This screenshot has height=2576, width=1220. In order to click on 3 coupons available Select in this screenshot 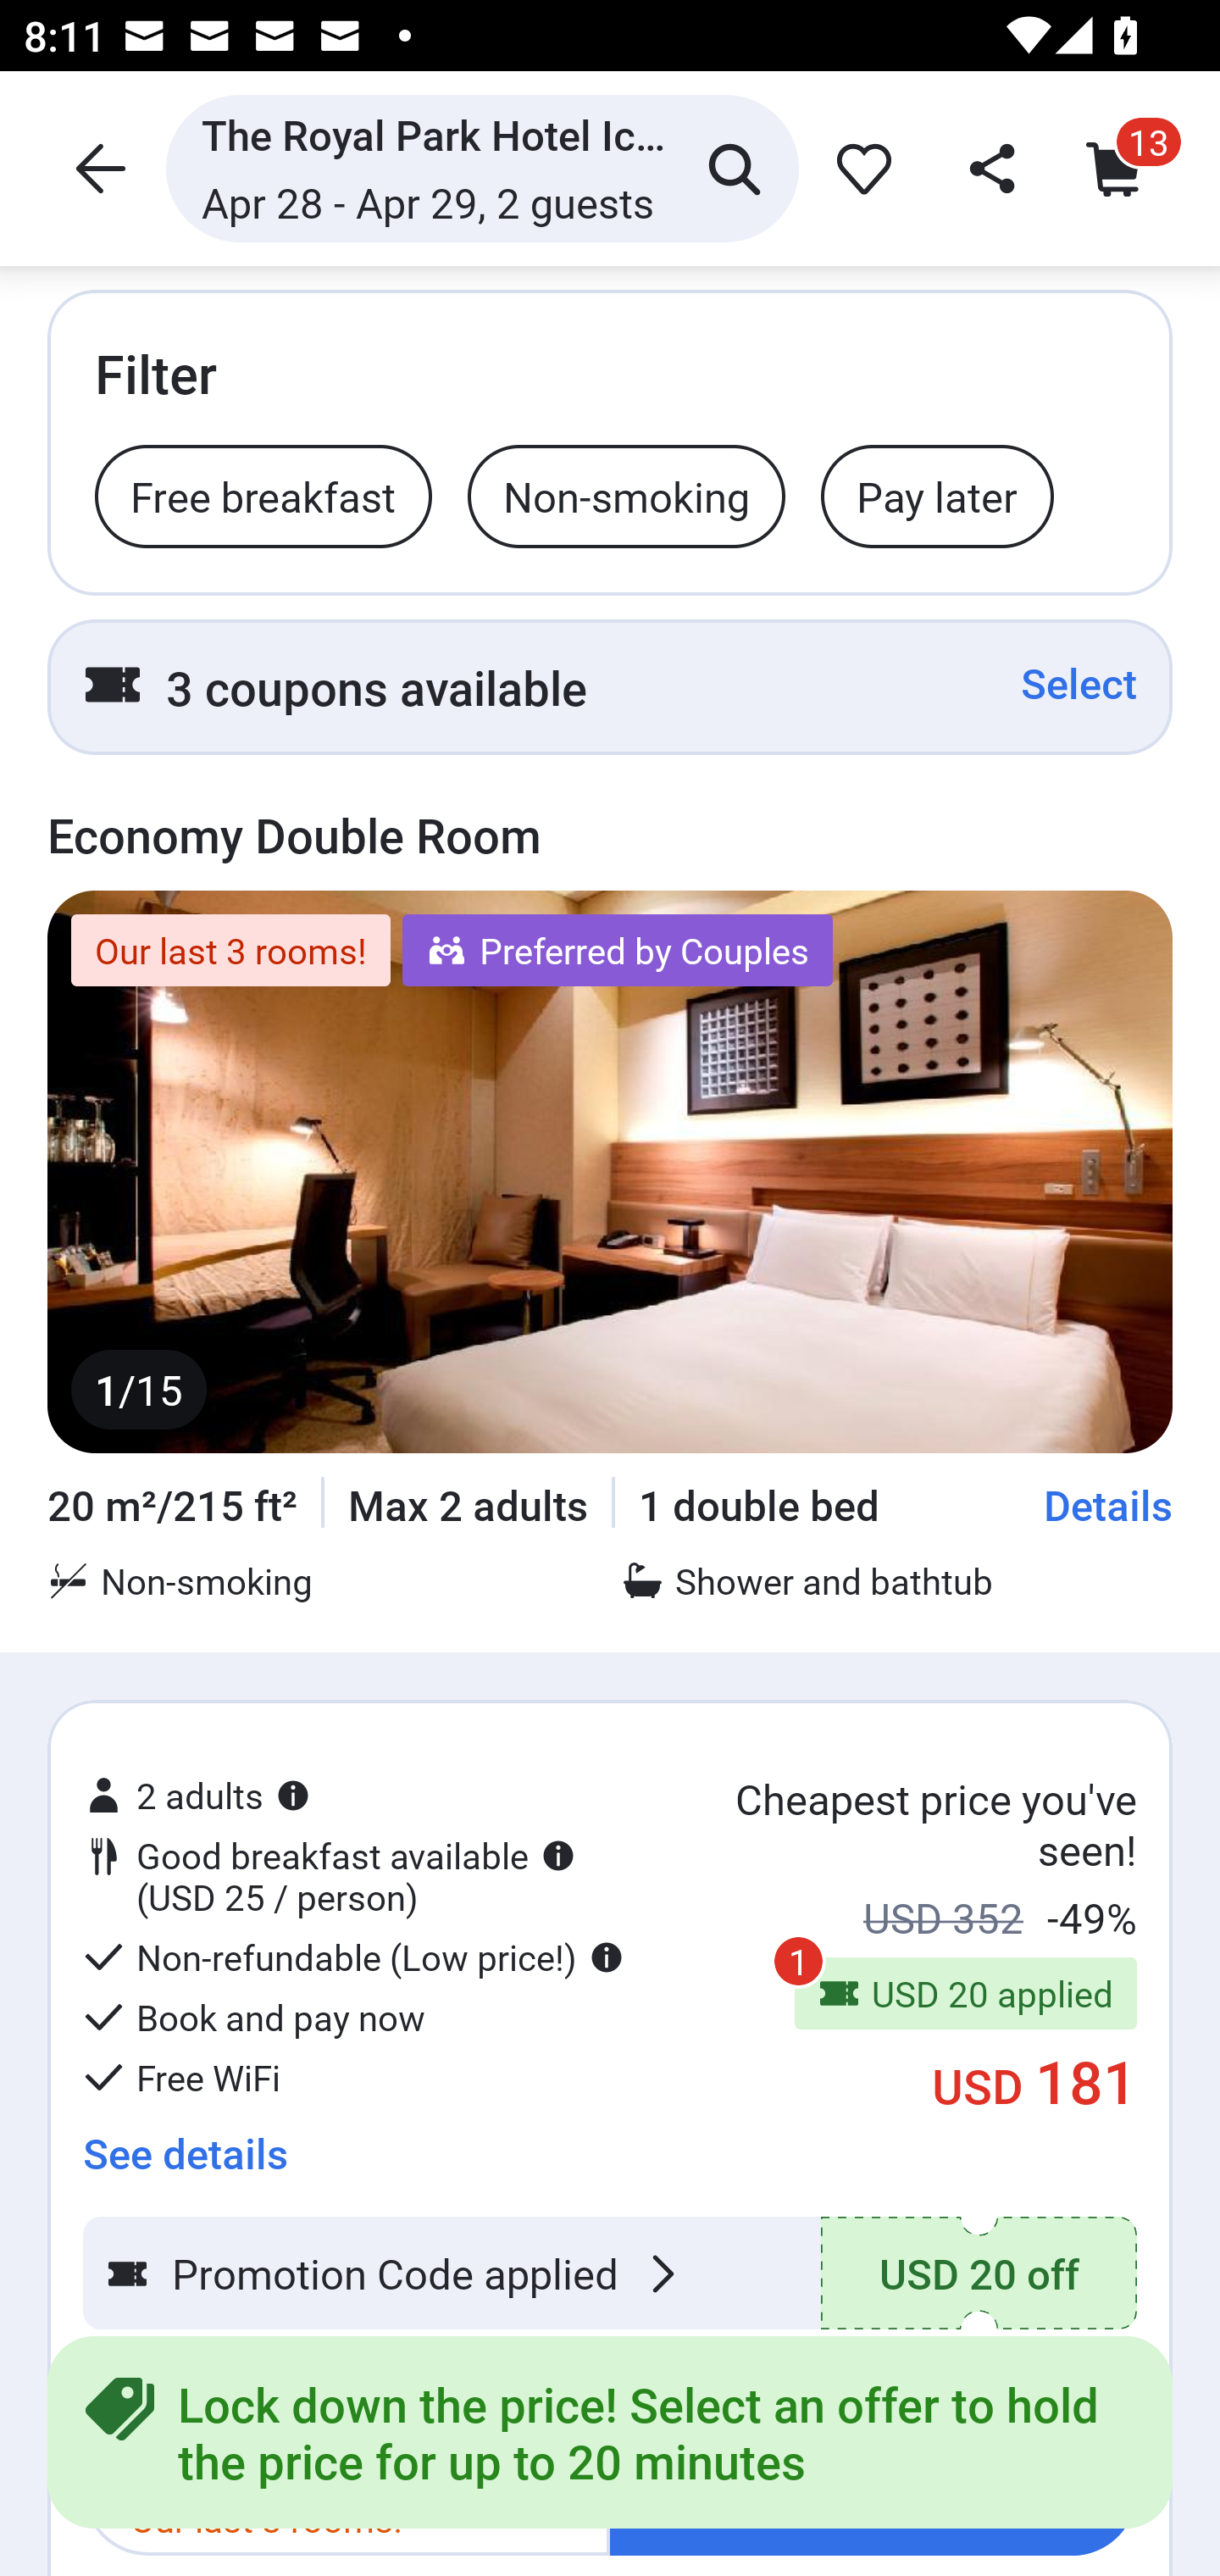, I will do `click(610, 686)`.